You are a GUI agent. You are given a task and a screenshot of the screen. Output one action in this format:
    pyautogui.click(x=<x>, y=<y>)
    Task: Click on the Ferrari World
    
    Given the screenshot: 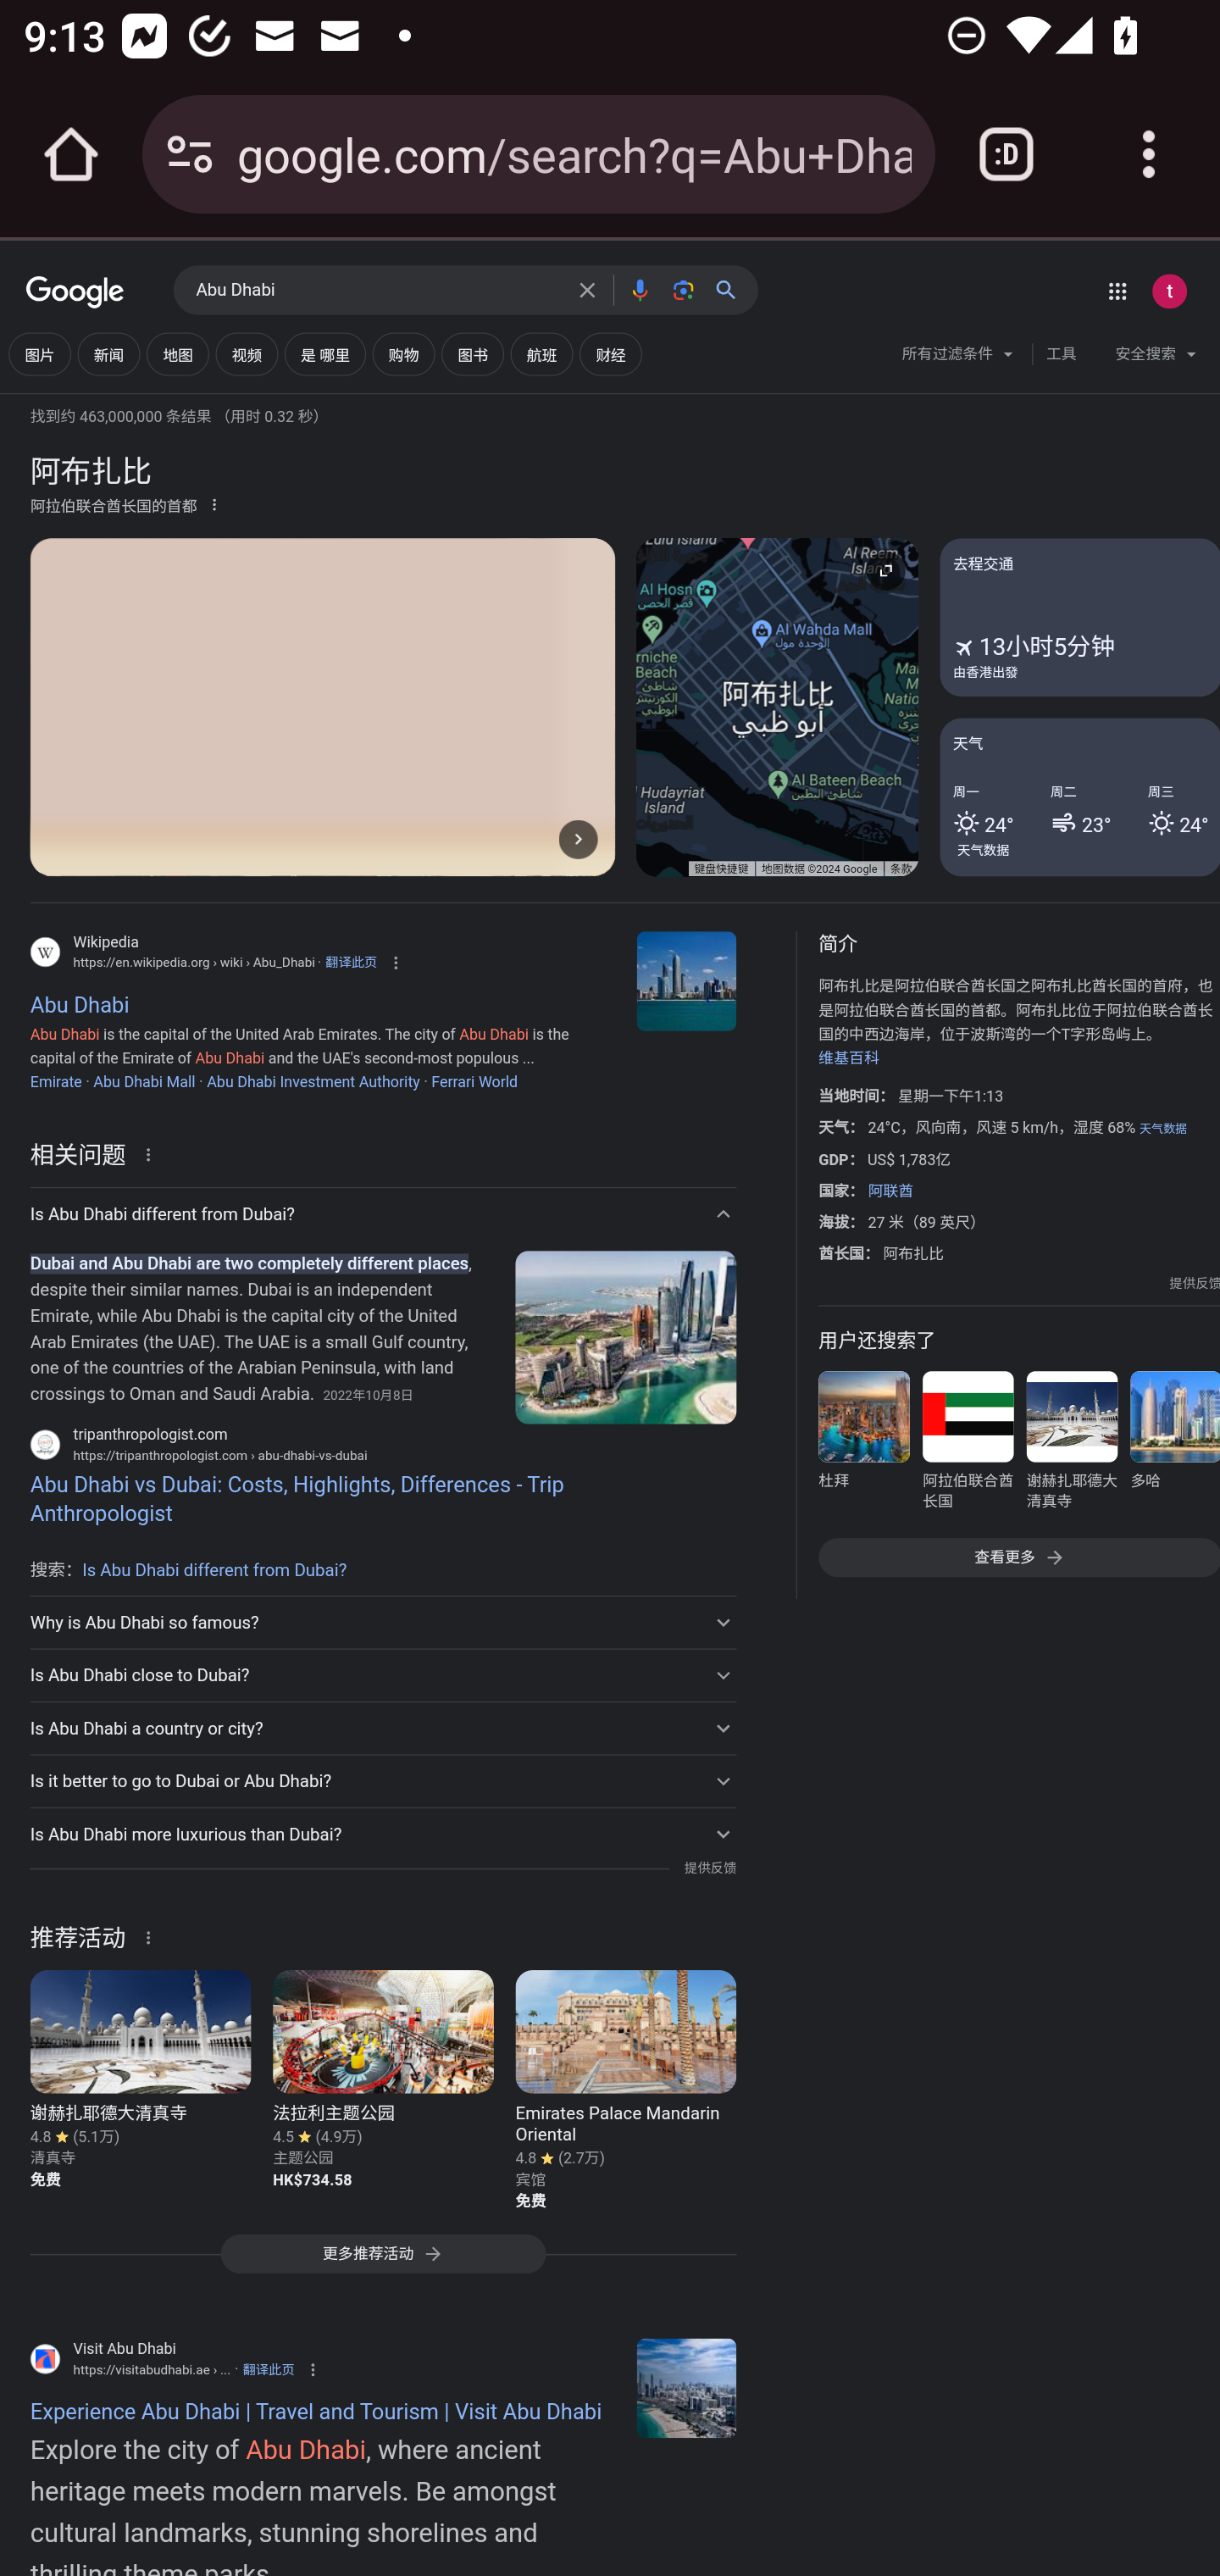 What is the action you would take?
    pyautogui.click(x=474, y=1081)
    